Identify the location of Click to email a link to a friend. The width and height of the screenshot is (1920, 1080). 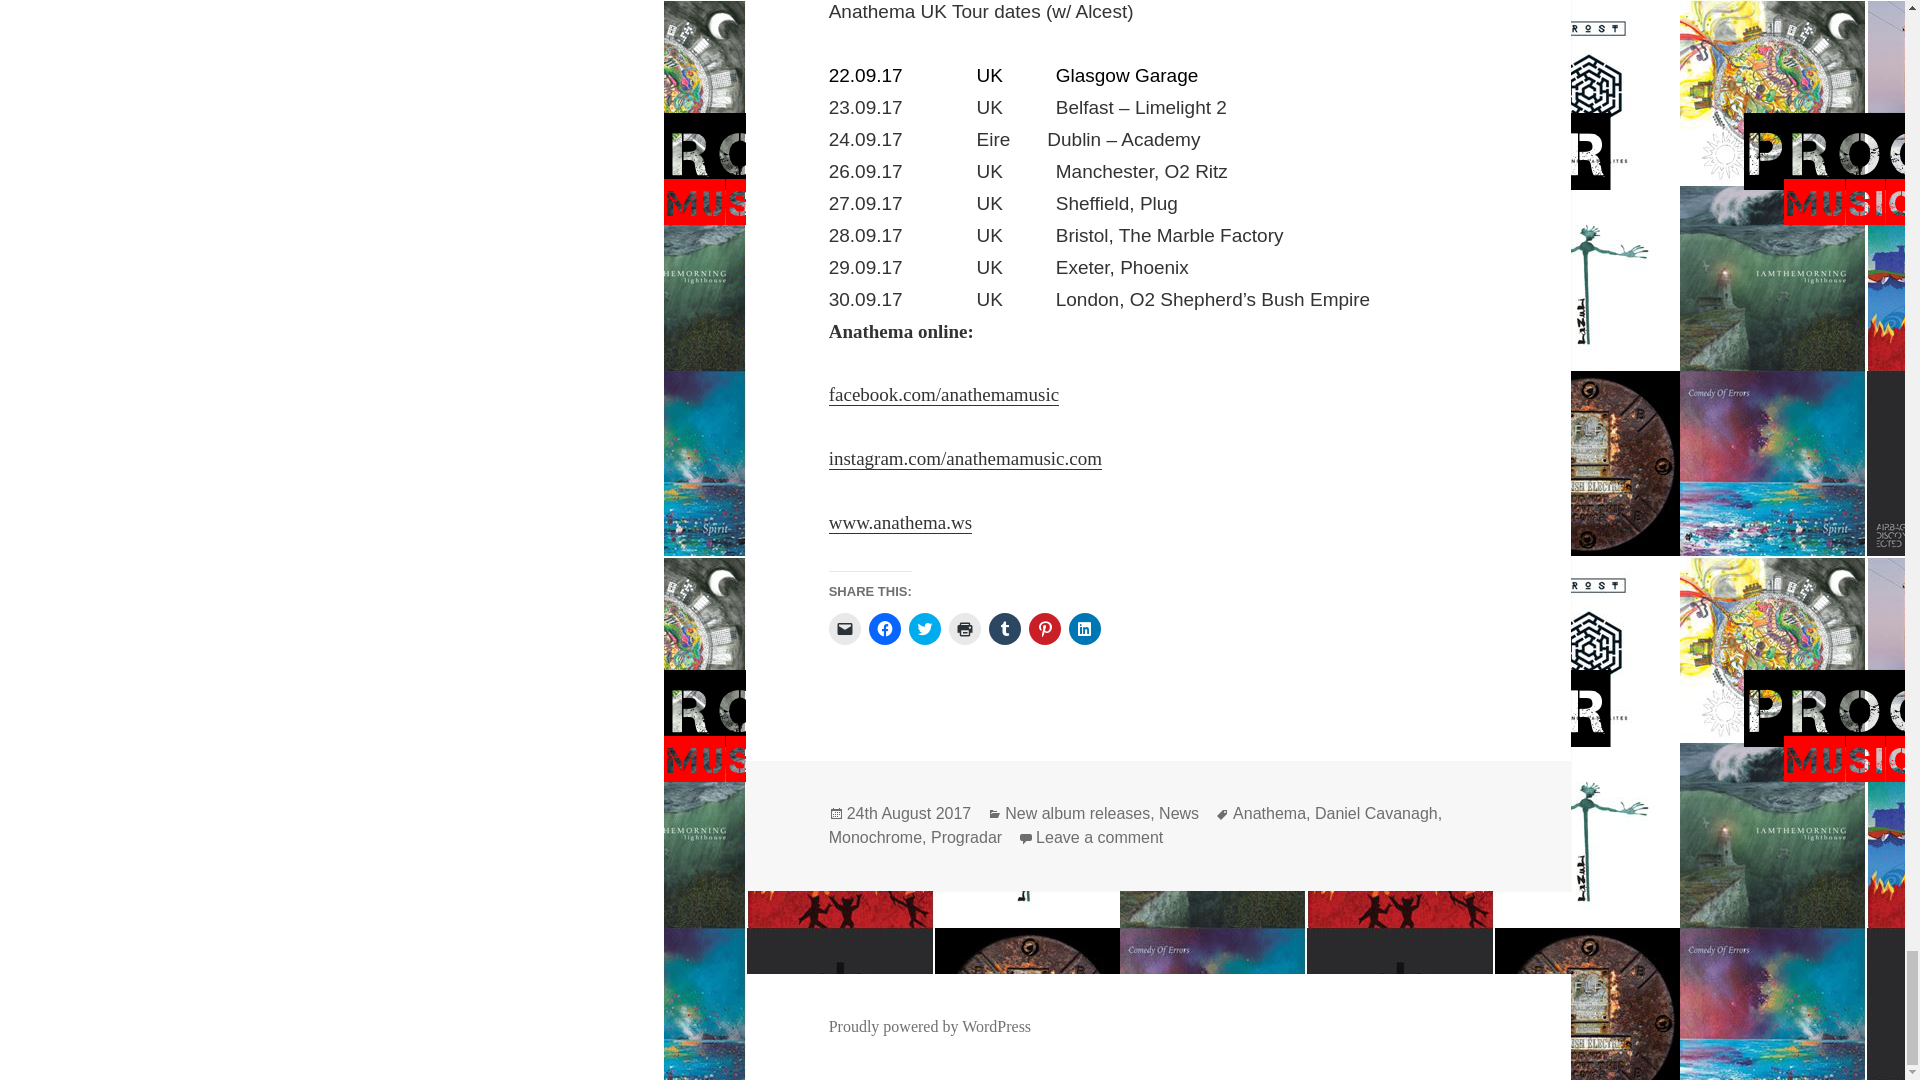
(844, 628).